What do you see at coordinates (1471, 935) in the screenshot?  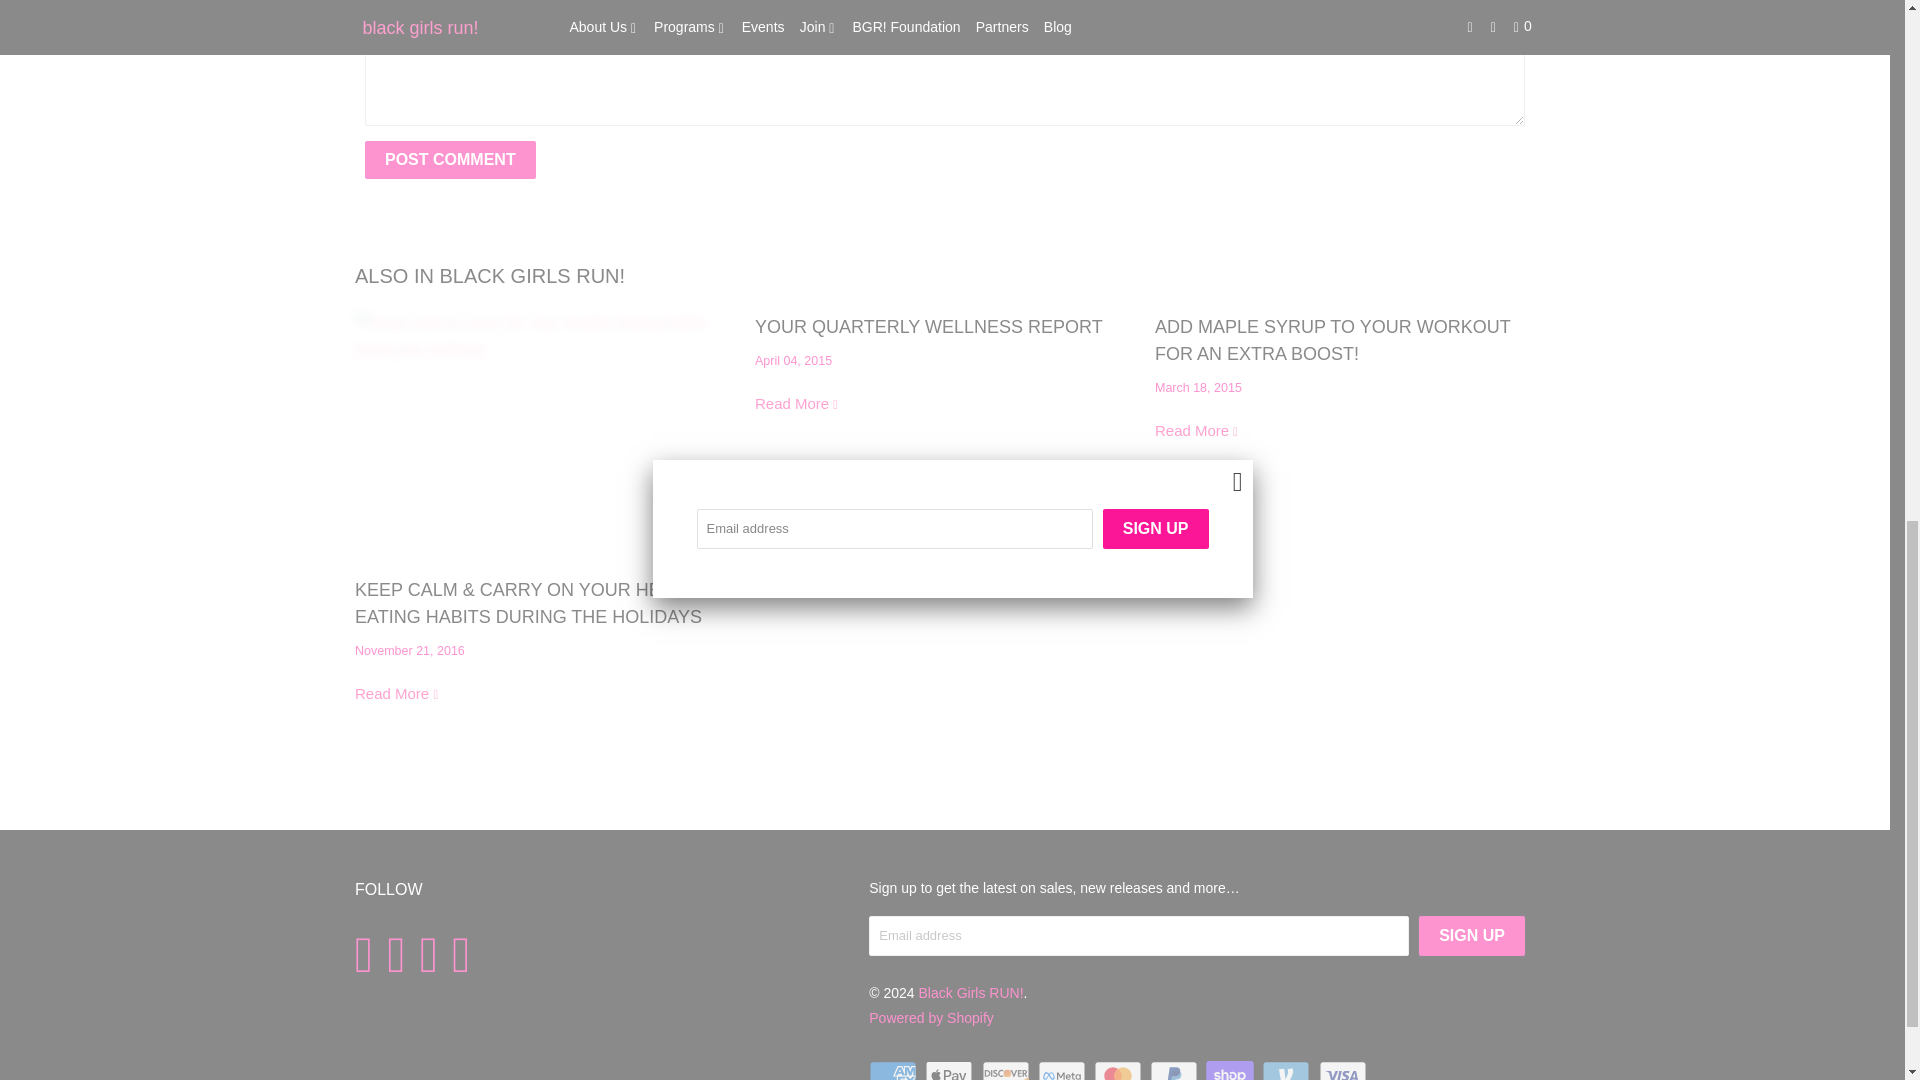 I see `Sign Up` at bounding box center [1471, 935].